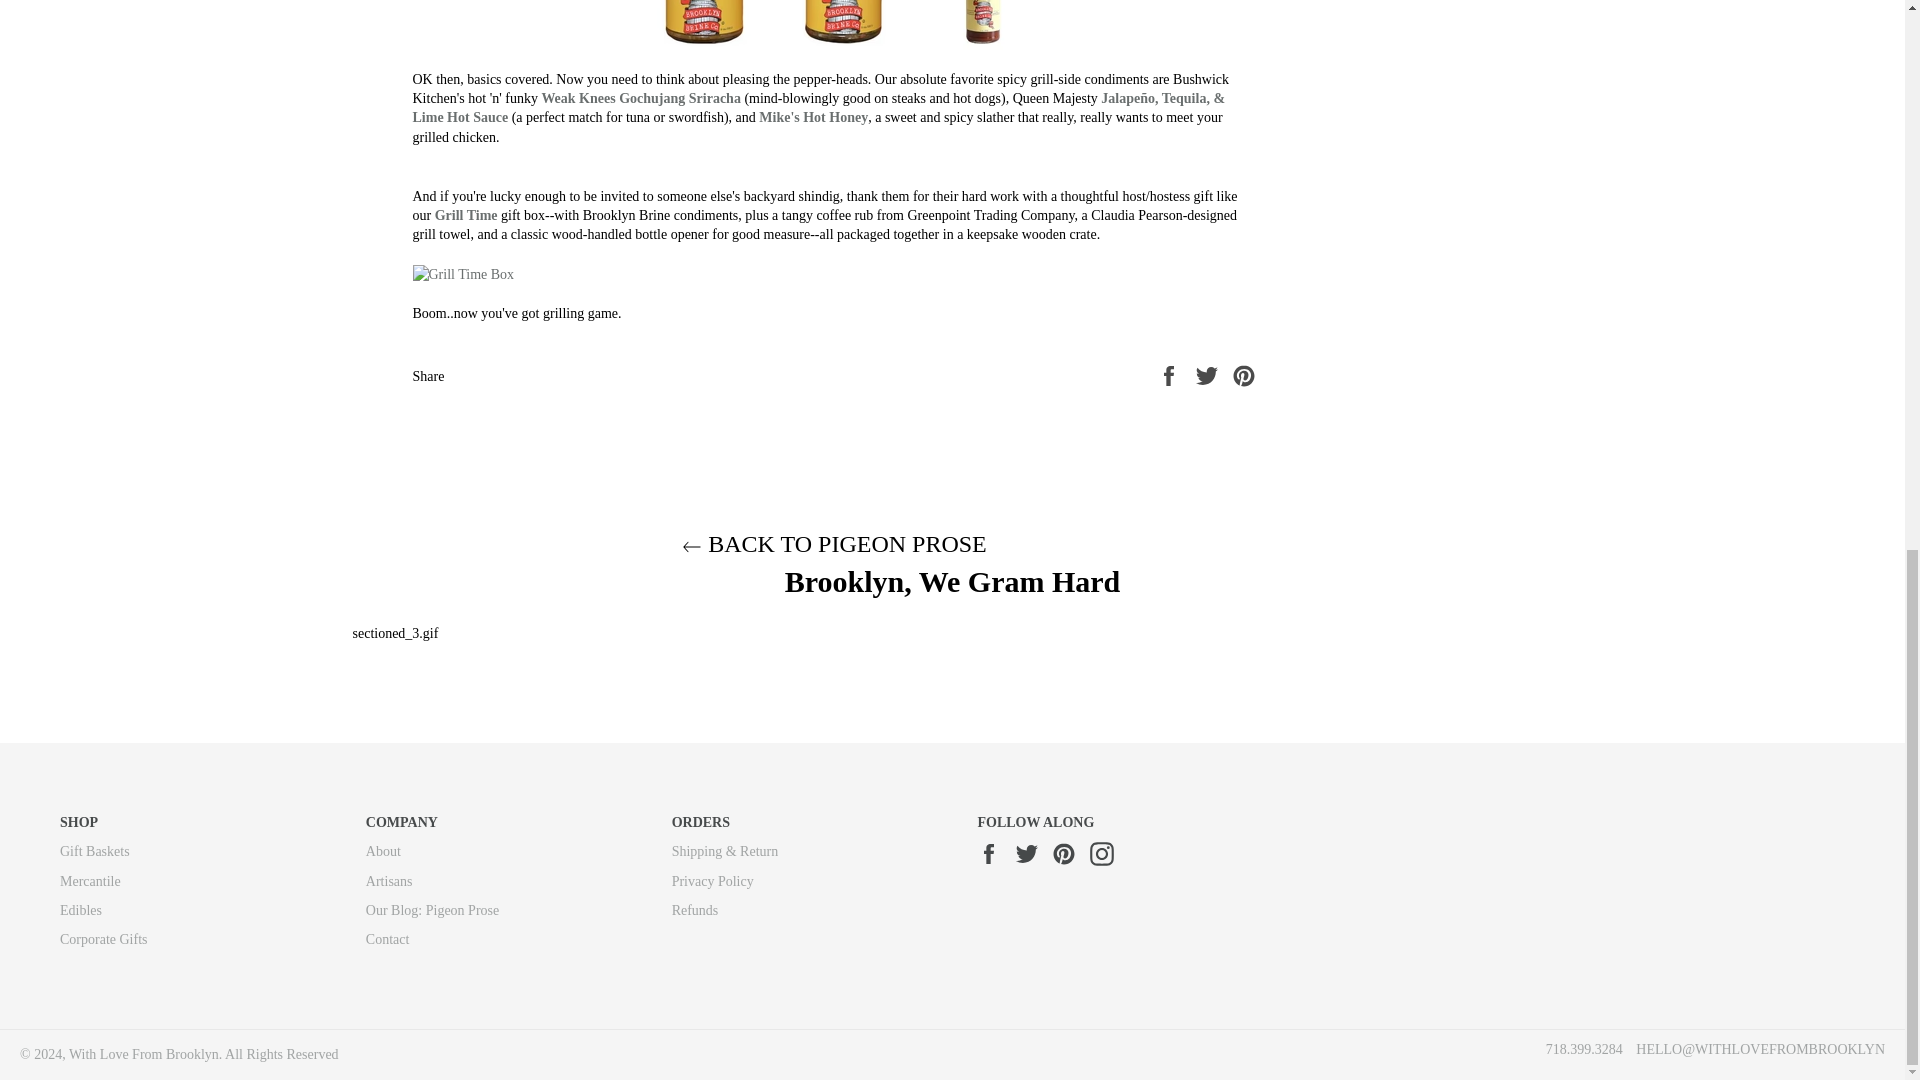 The image size is (1920, 1080). I want to click on BACK TO PIGEON PROSE, so click(834, 544).